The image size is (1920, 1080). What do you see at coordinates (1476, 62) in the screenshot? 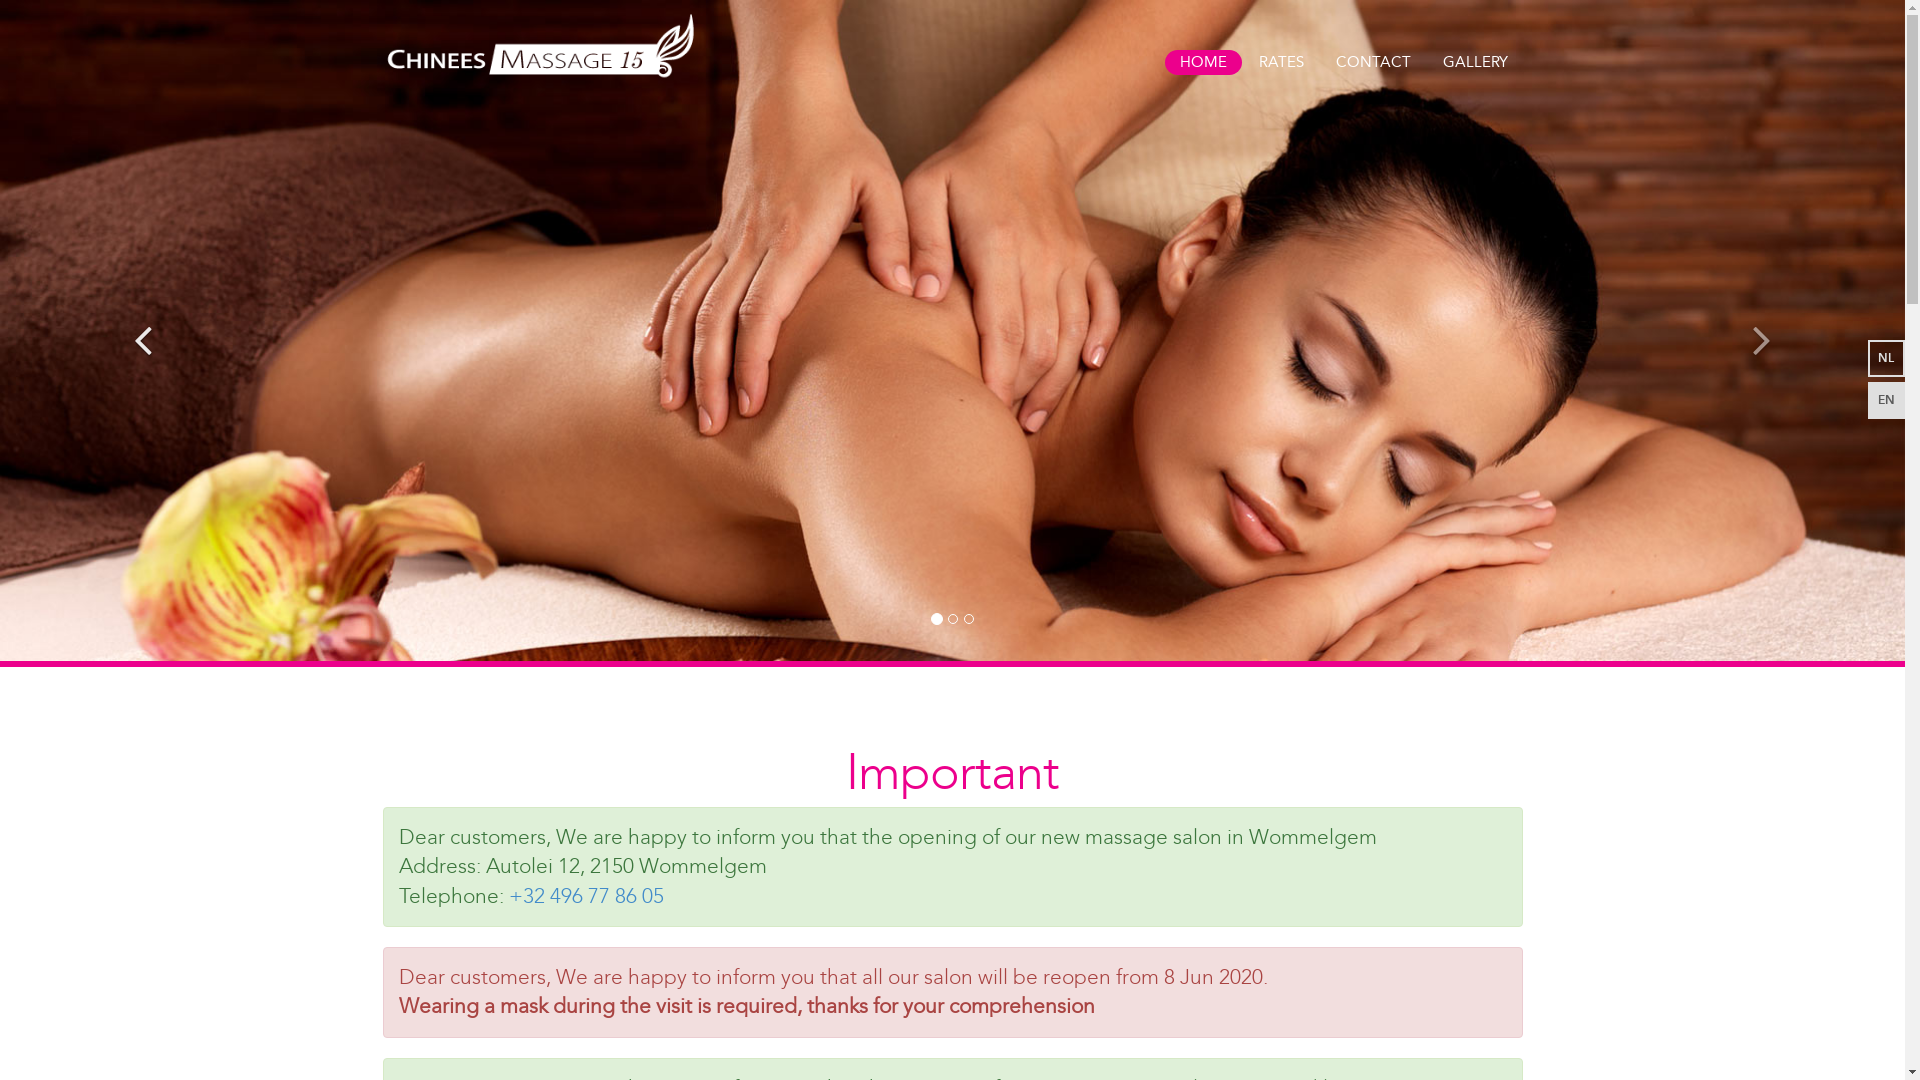
I see `GALLERY` at bounding box center [1476, 62].